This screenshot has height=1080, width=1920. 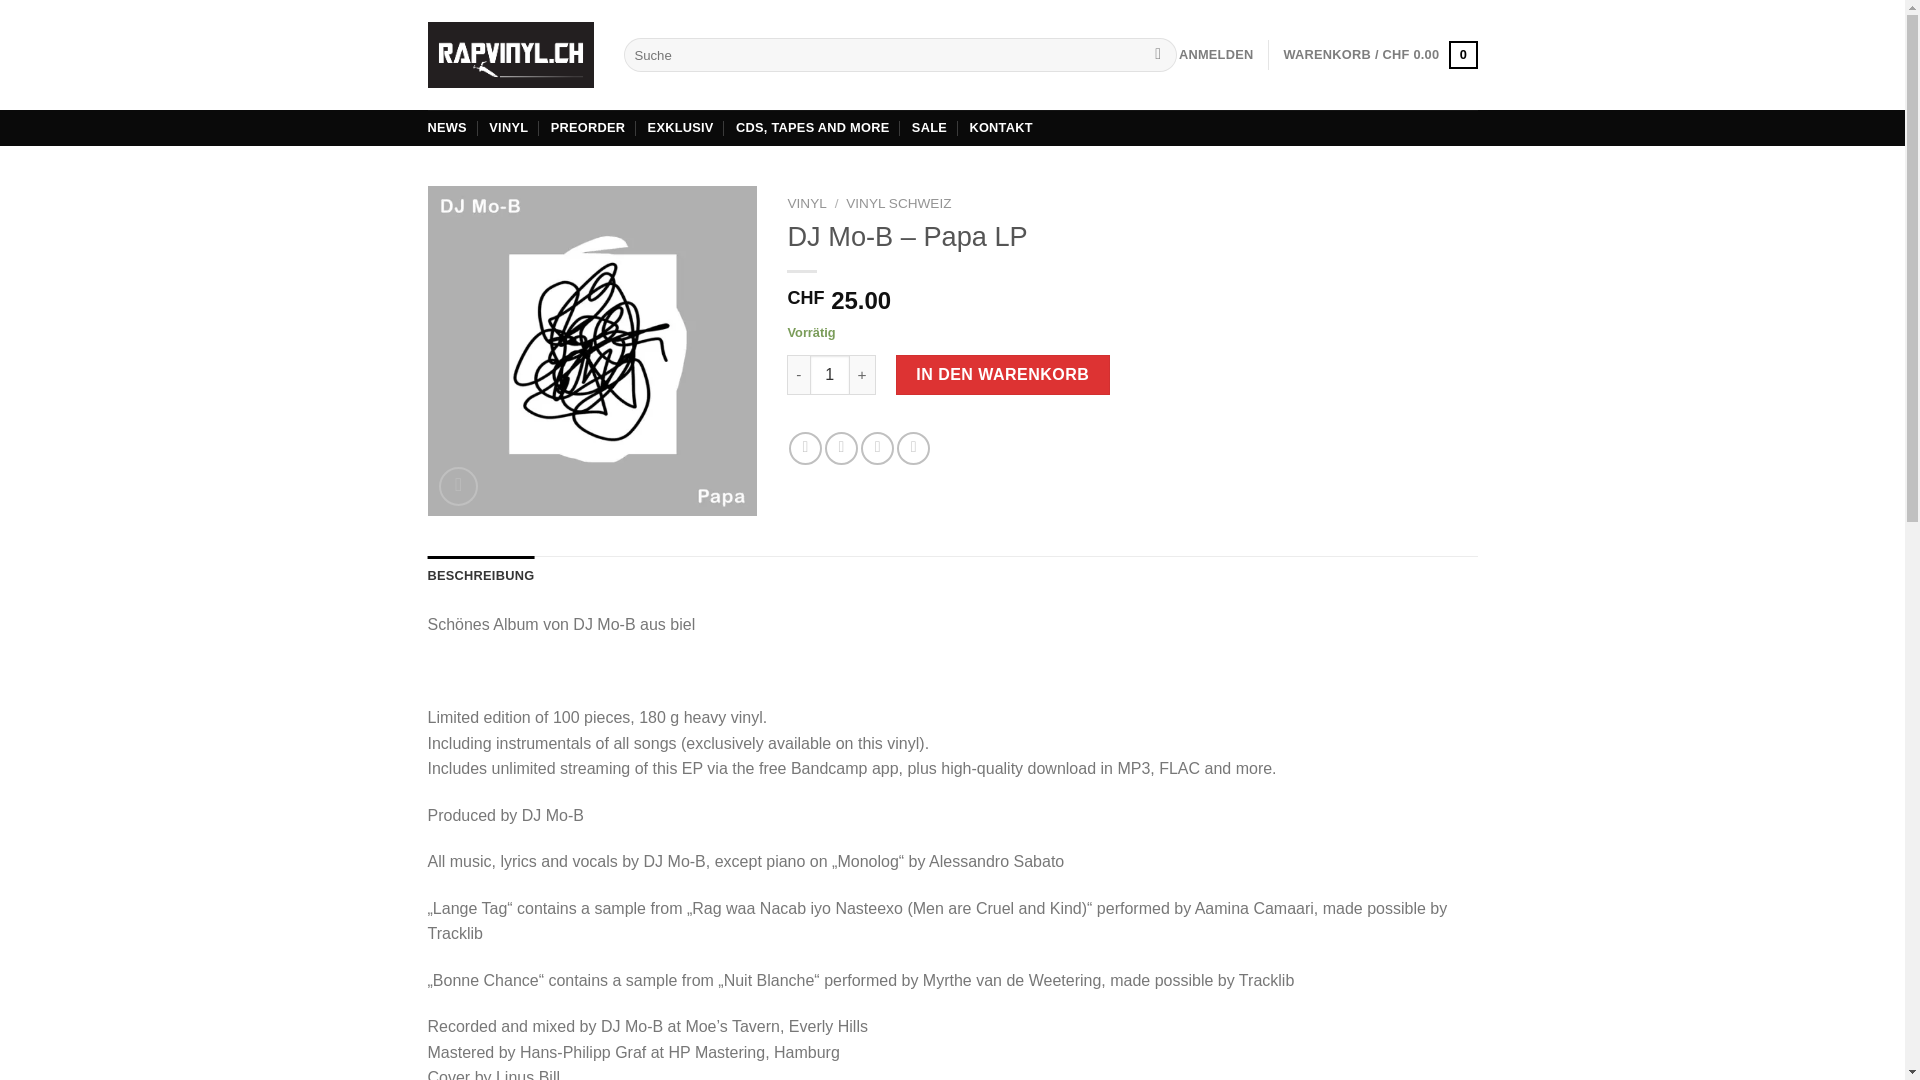 I want to click on ANMELDEN, so click(x=1216, y=54).